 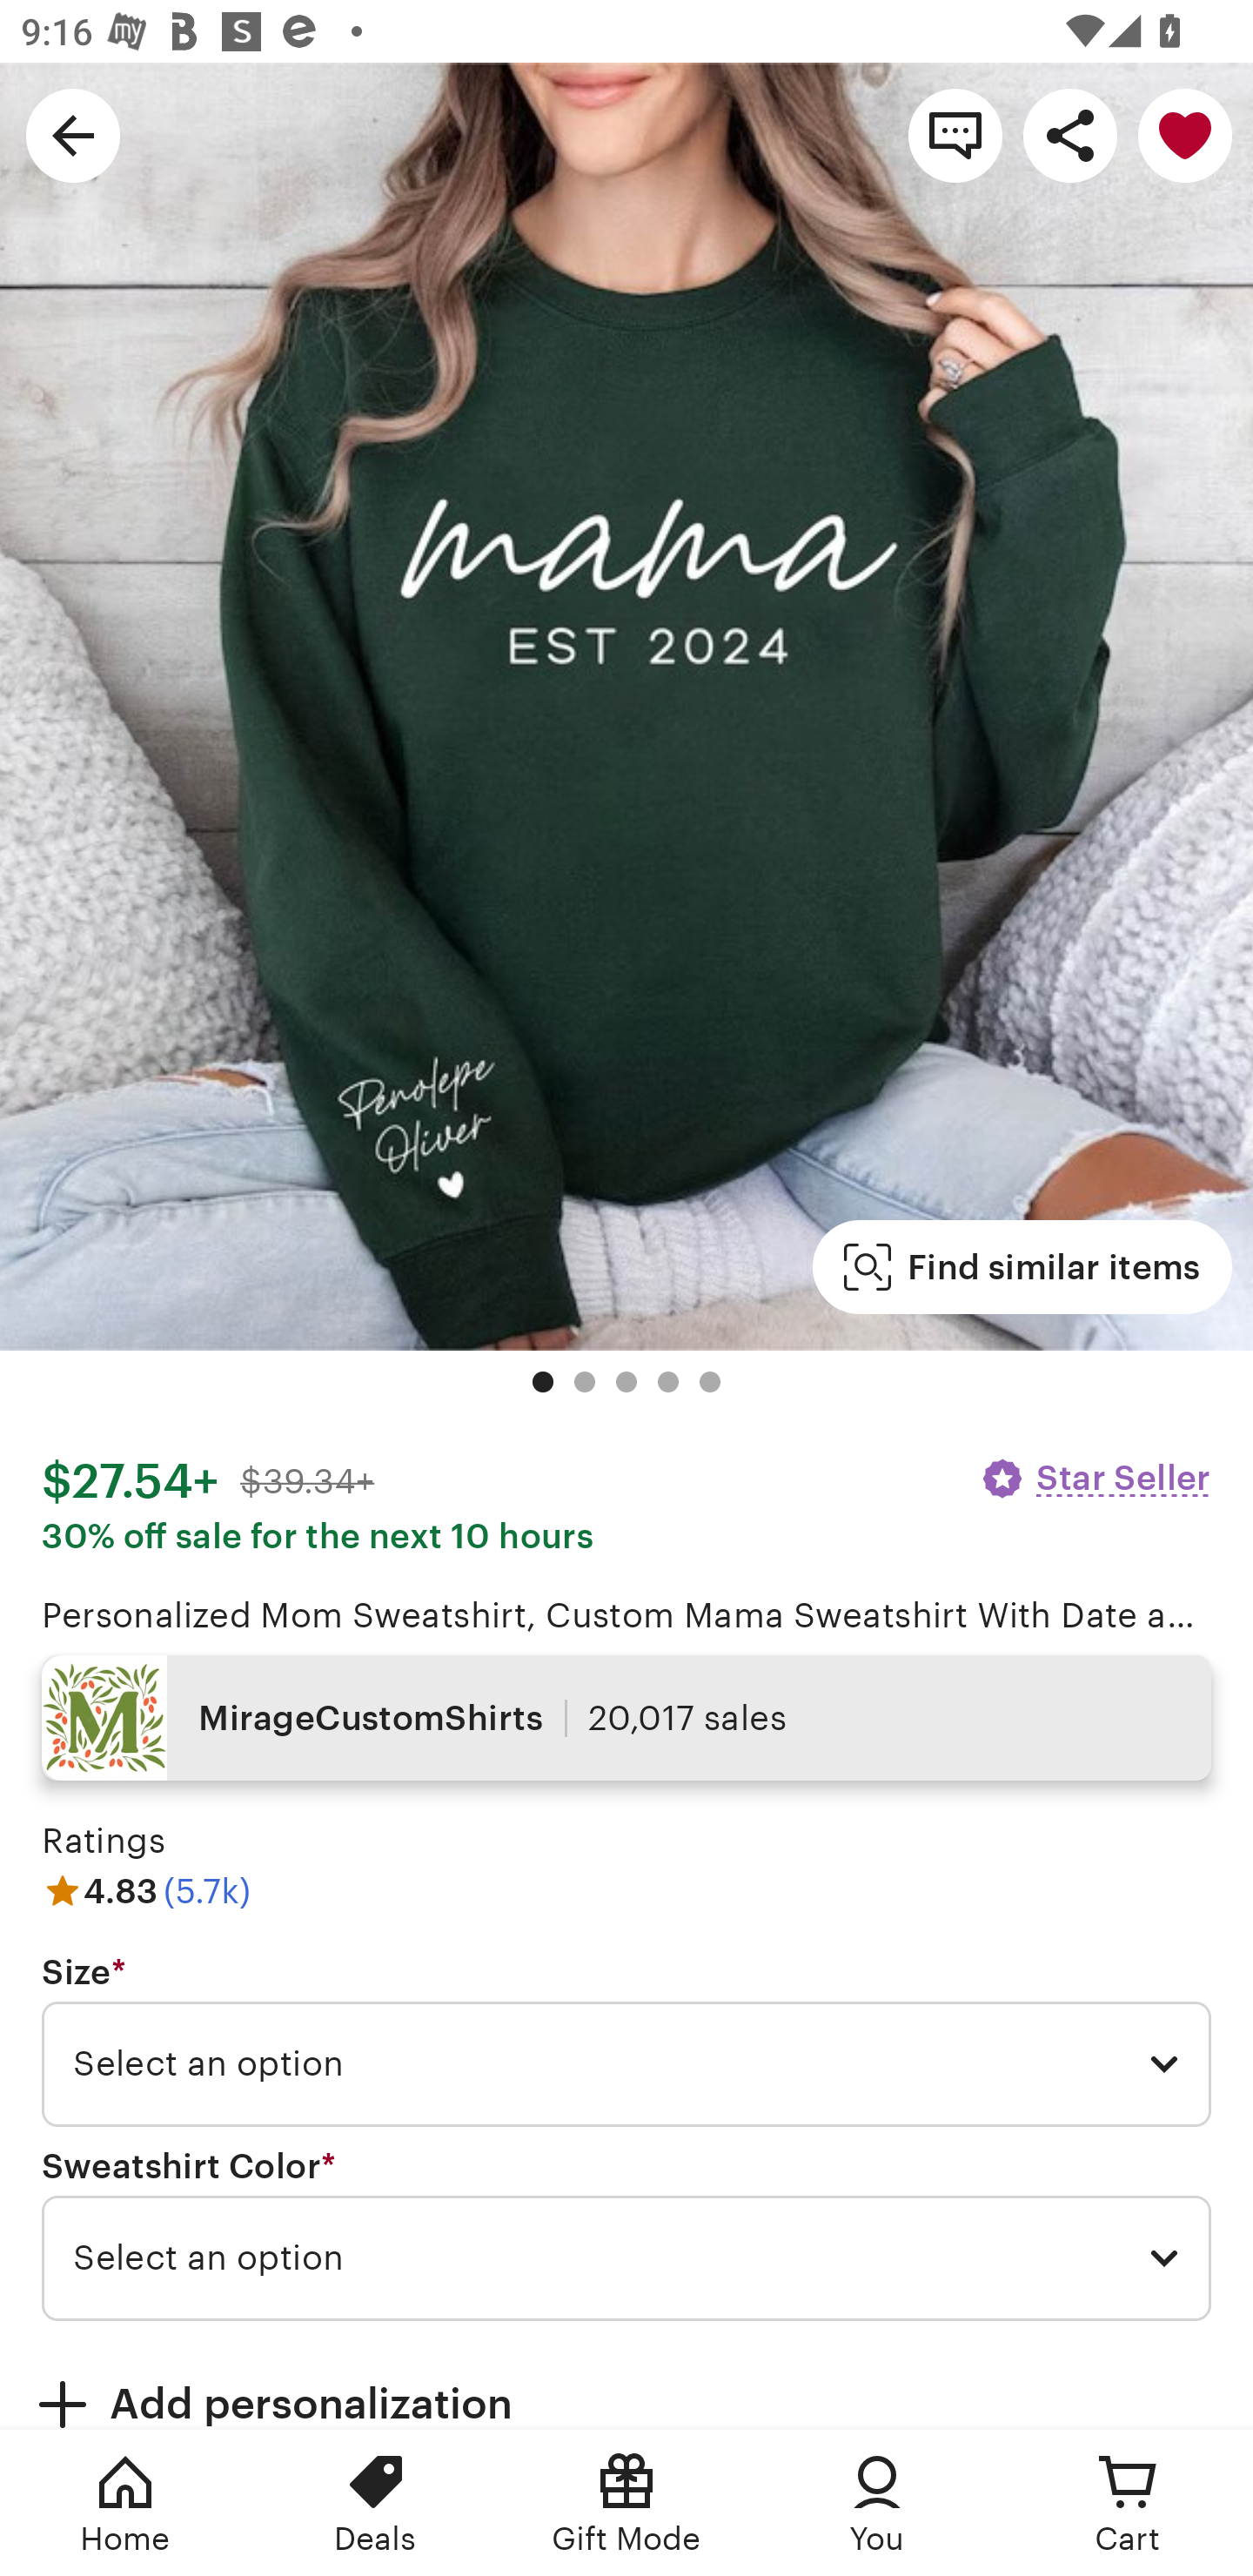 I want to click on Gift Mode, so click(x=626, y=2503).